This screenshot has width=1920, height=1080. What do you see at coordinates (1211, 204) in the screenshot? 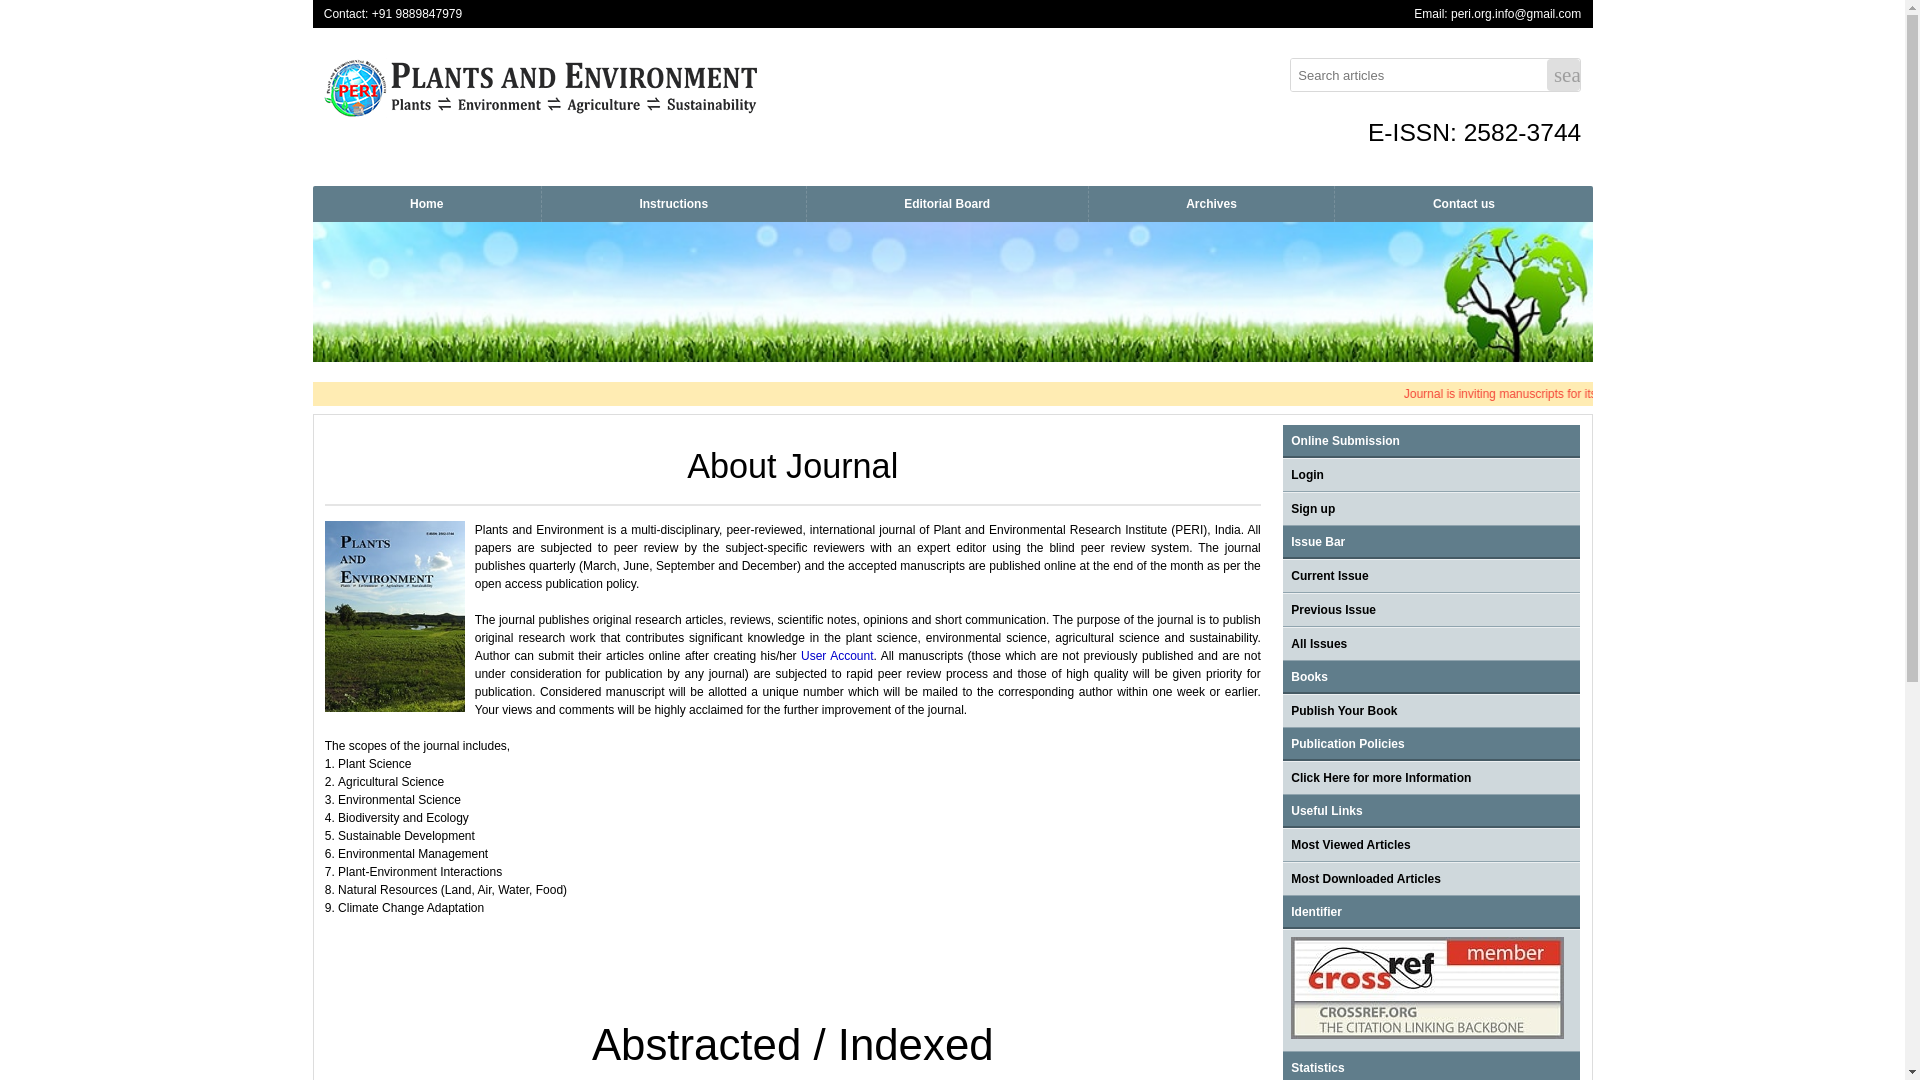
I see `Archives` at bounding box center [1211, 204].